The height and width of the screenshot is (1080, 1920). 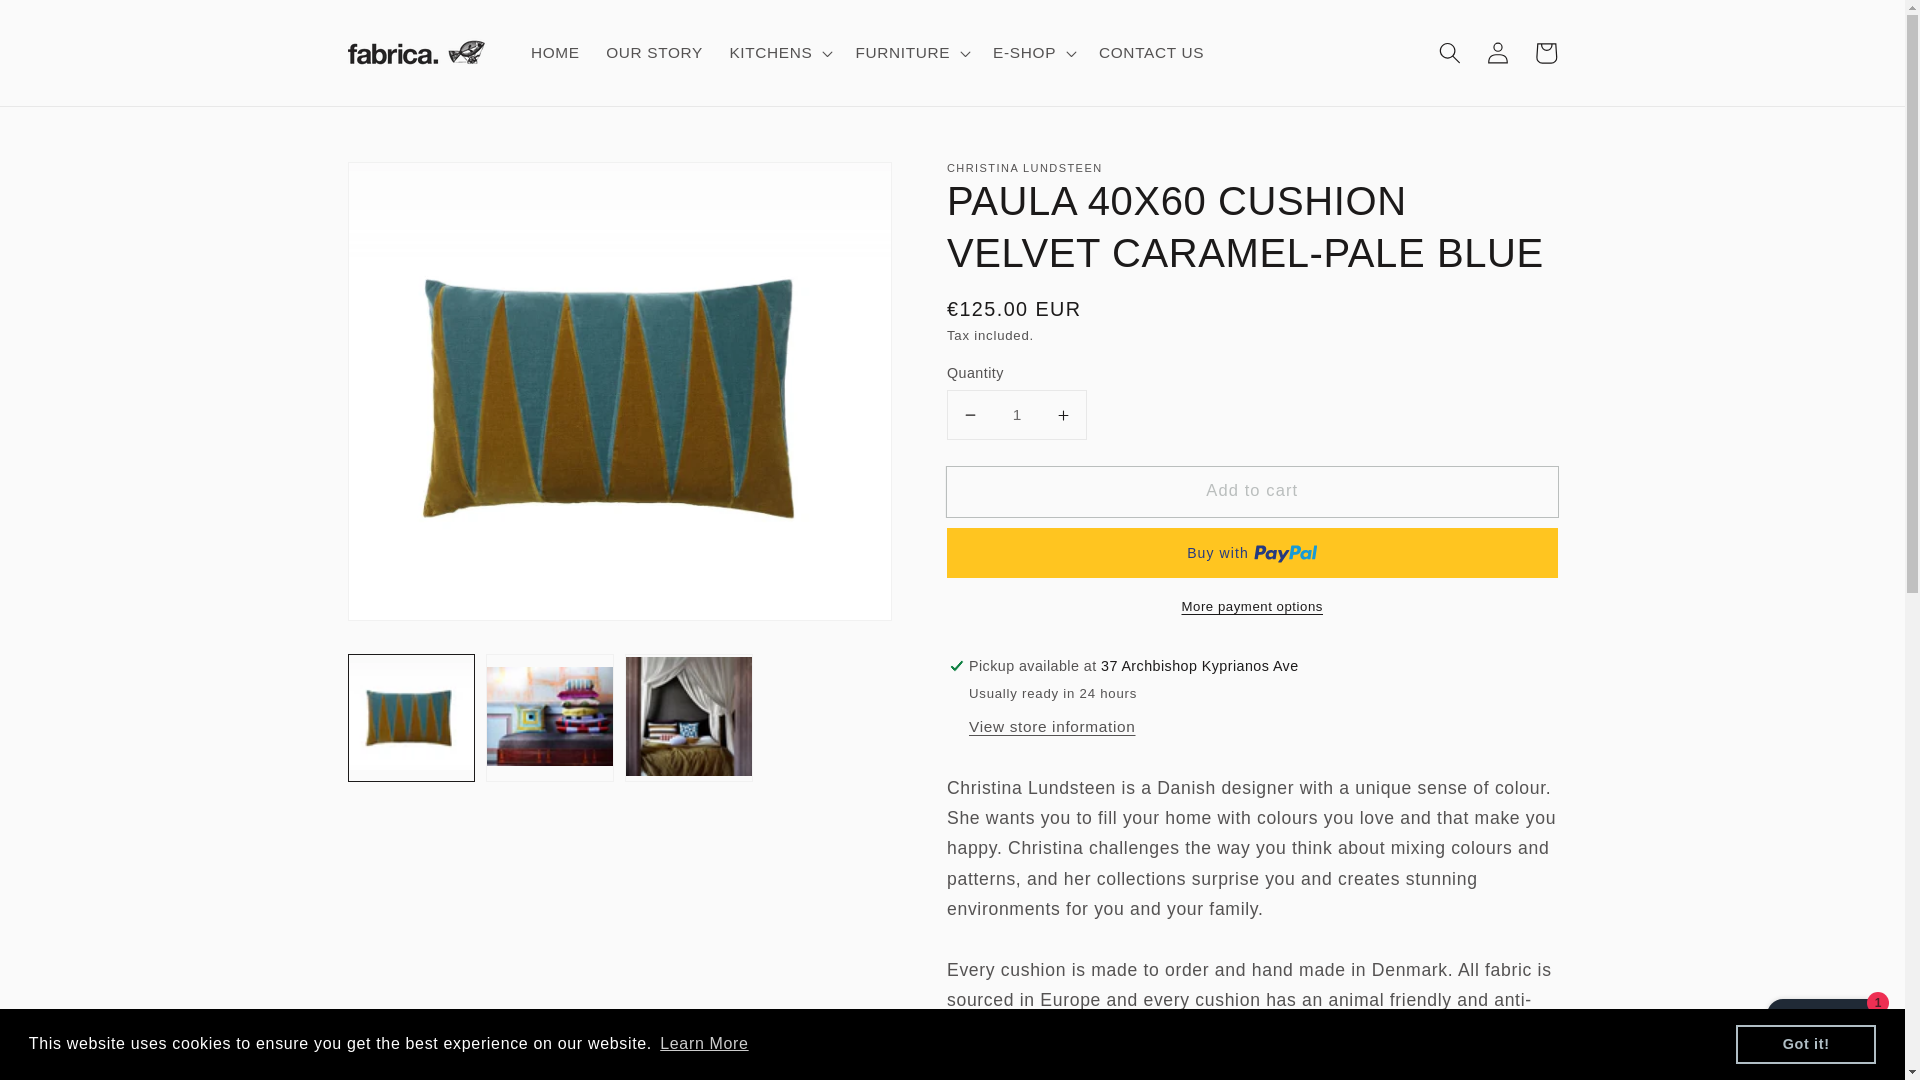 What do you see at coordinates (65, 24) in the screenshot?
I see `Skip to content` at bounding box center [65, 24].